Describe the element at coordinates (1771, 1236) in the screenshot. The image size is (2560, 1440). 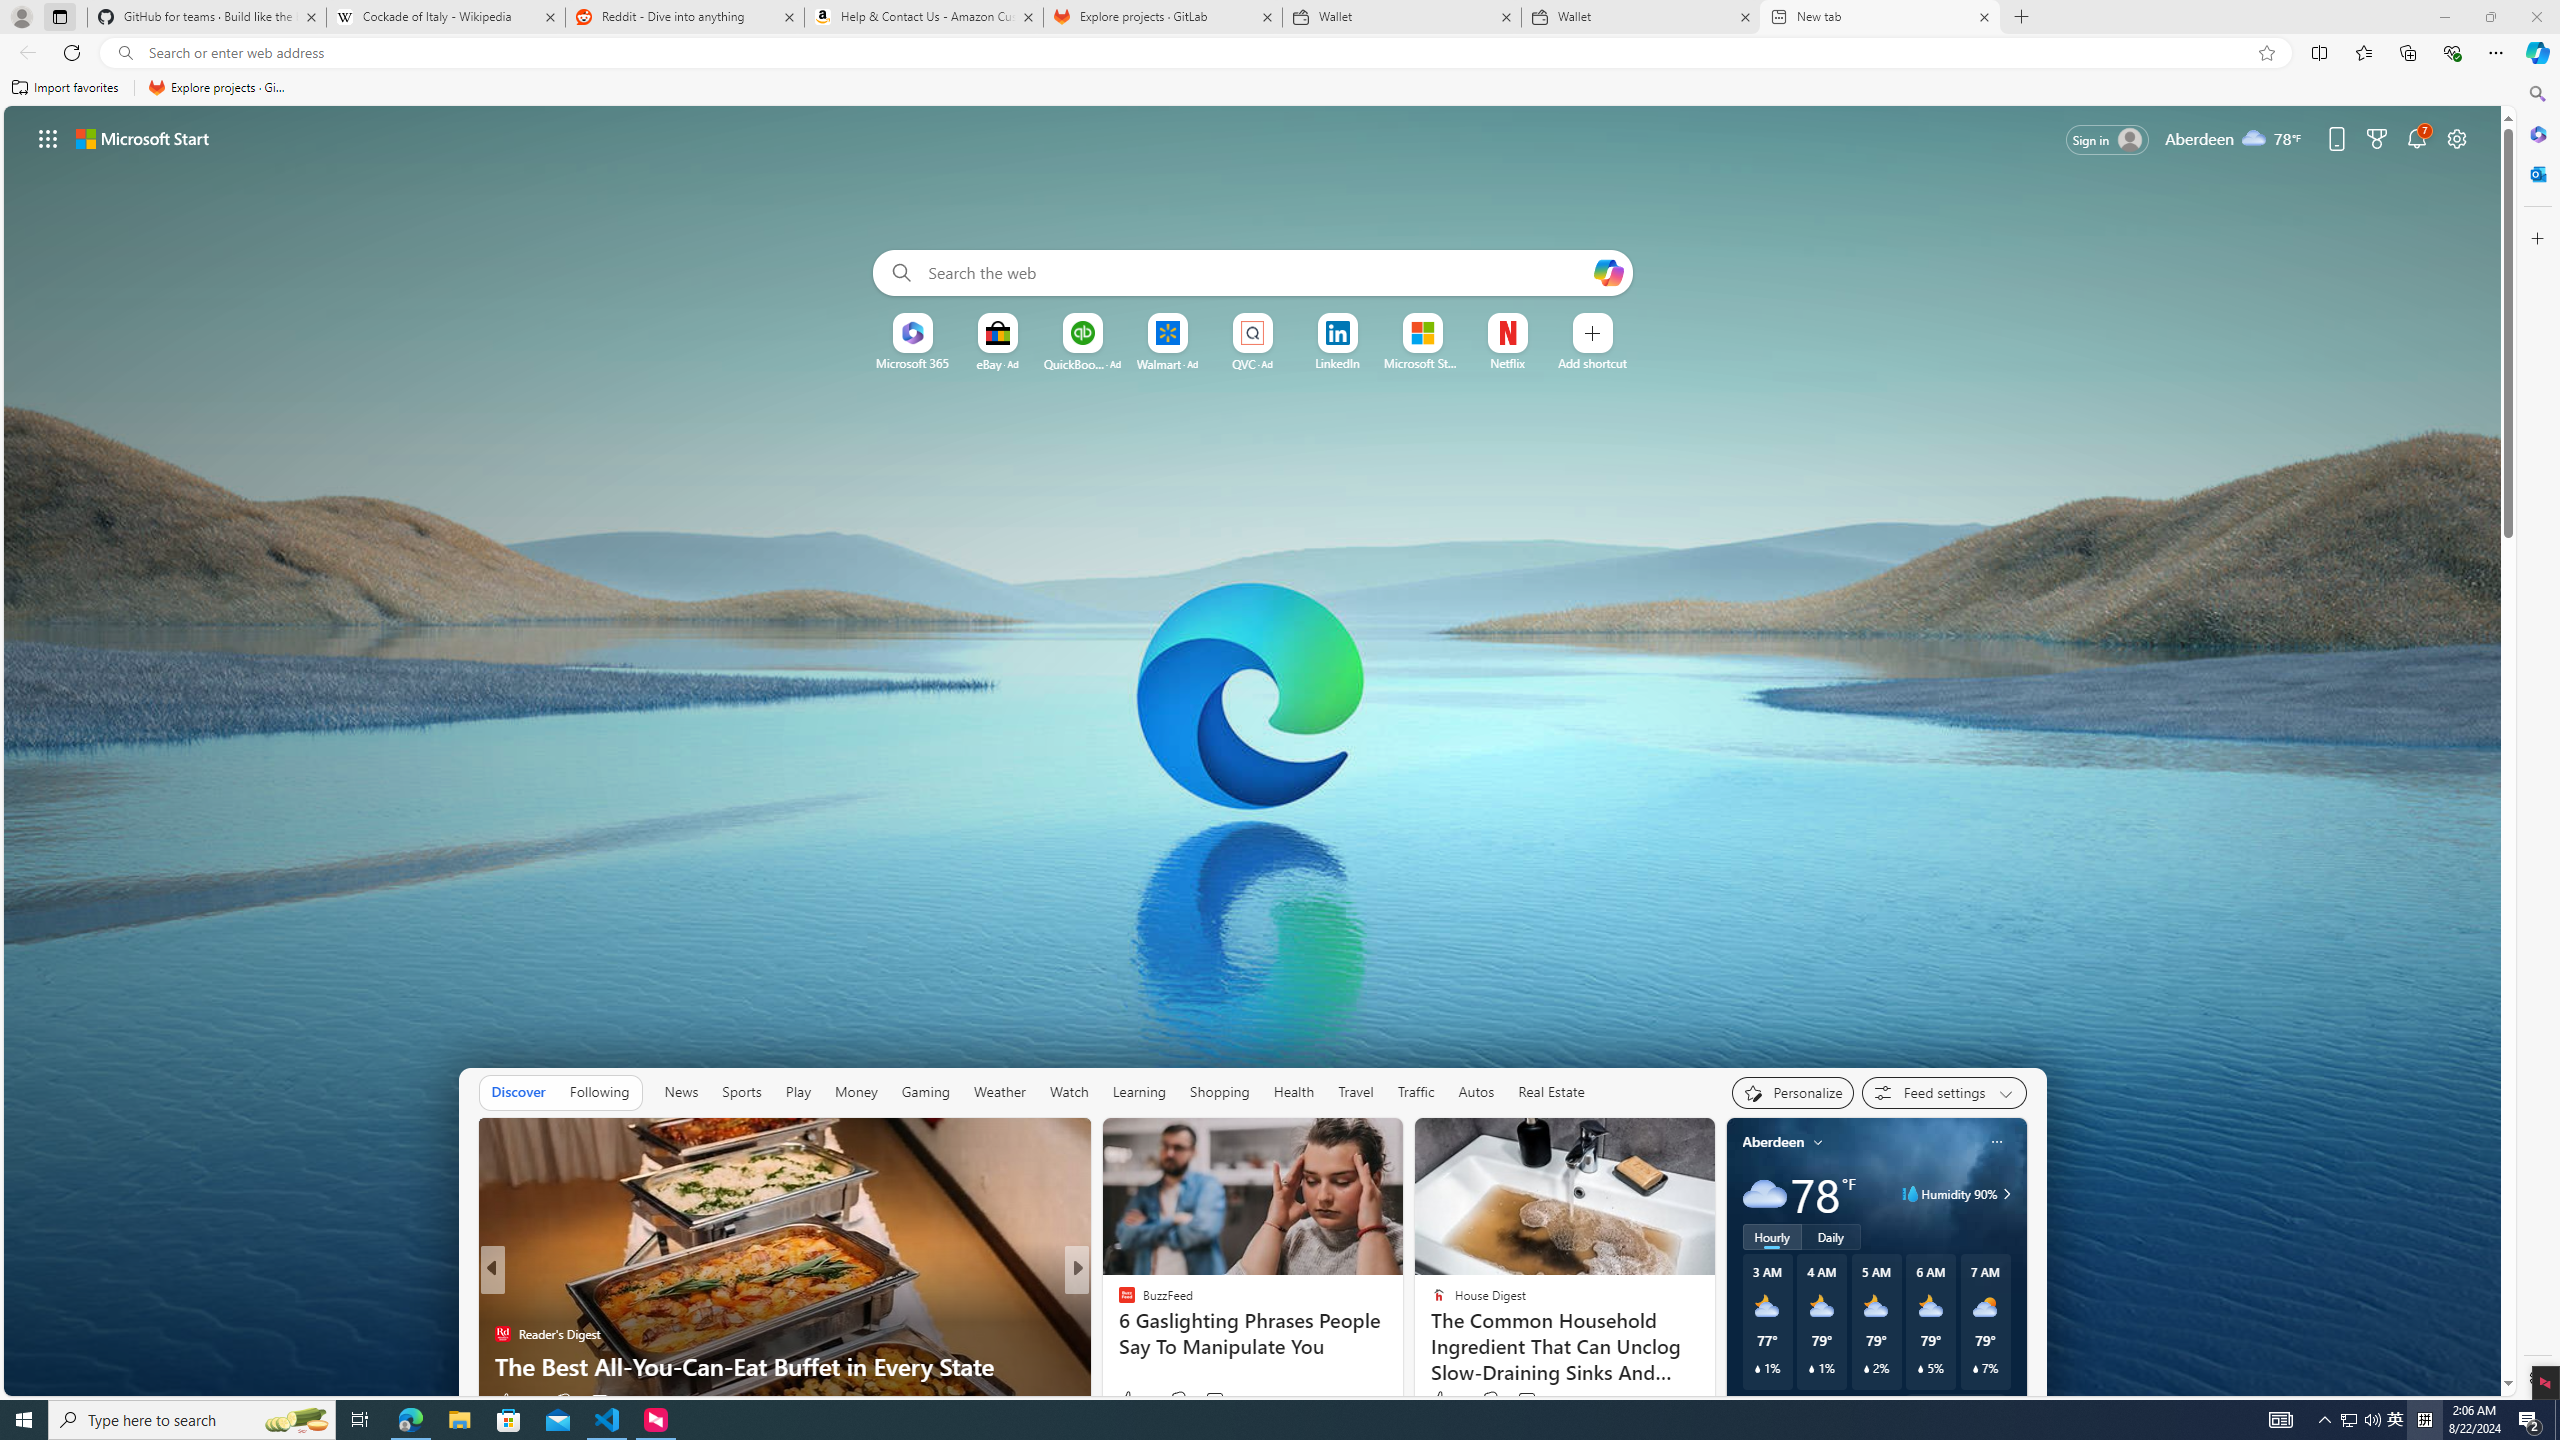
I see `Hourly` at that location.